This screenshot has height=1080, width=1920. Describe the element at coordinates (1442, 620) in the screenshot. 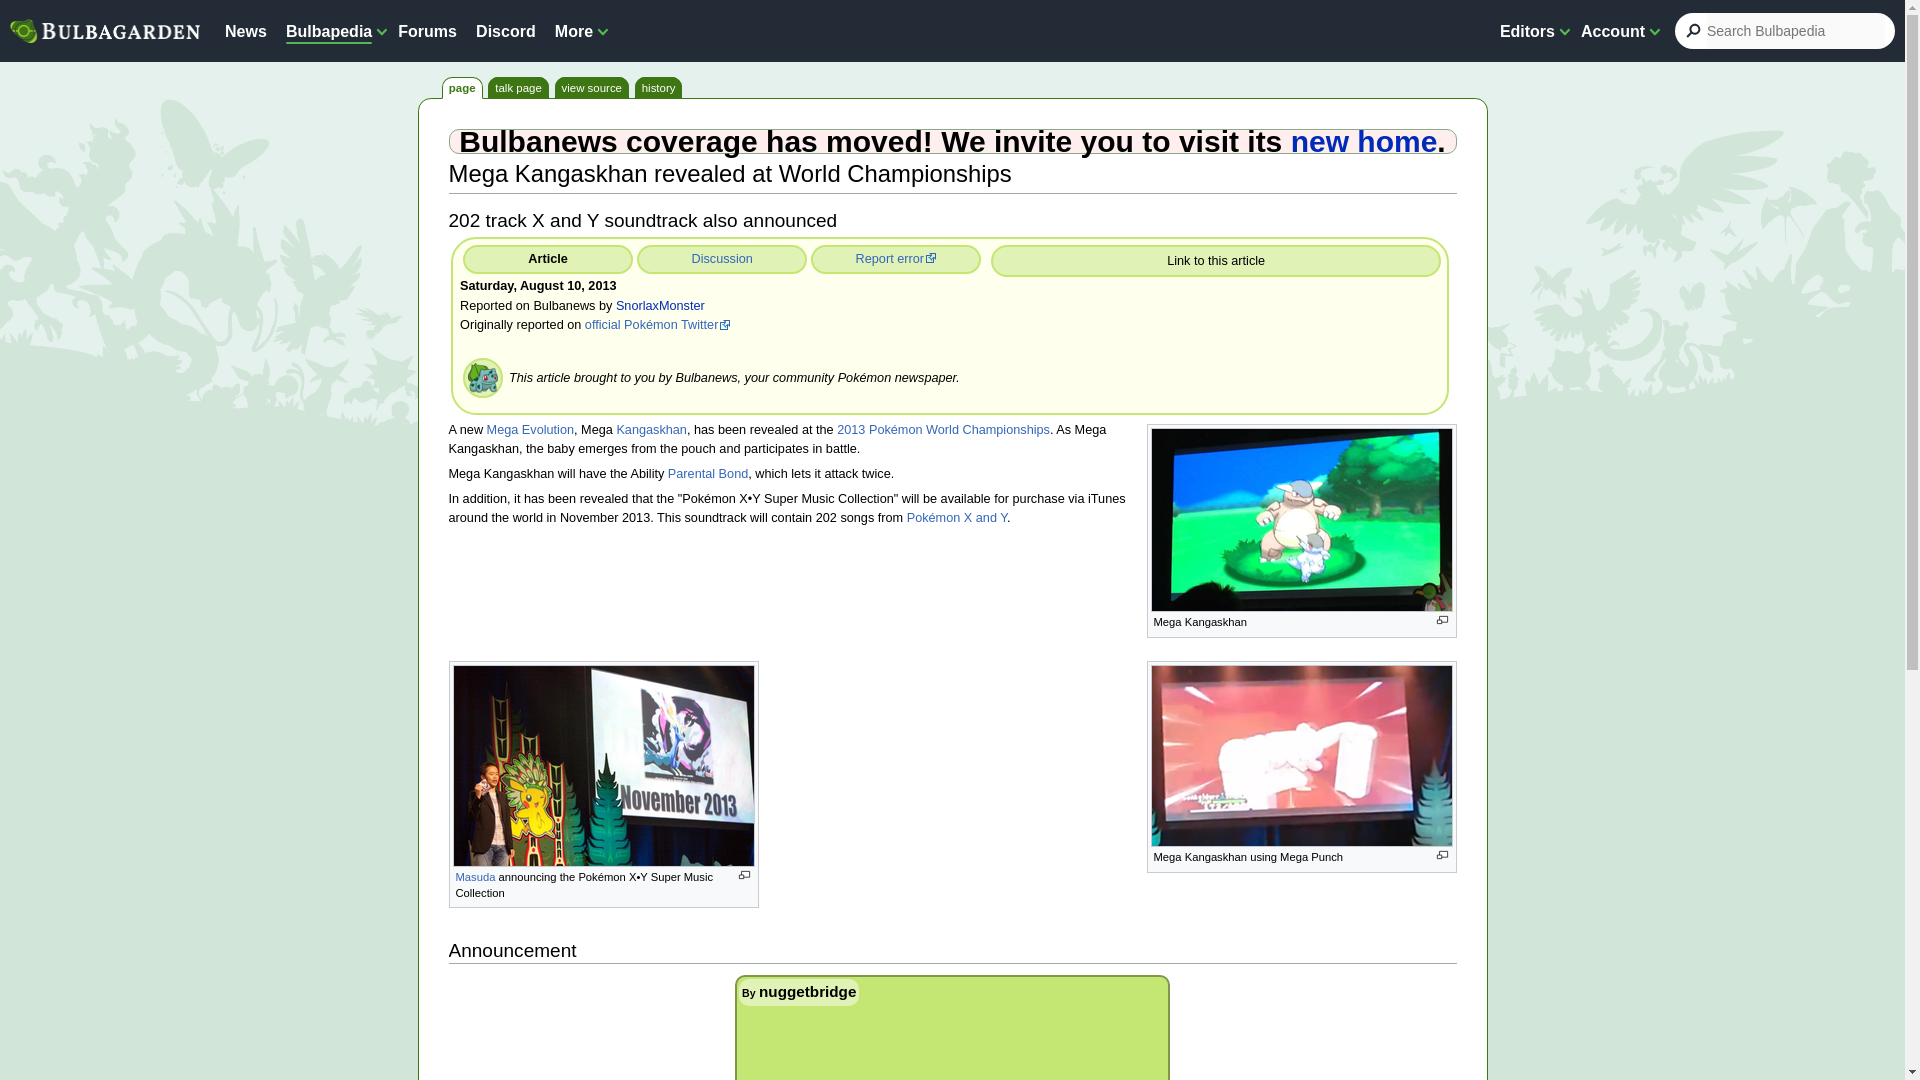

I see `Enlarge` at that location.